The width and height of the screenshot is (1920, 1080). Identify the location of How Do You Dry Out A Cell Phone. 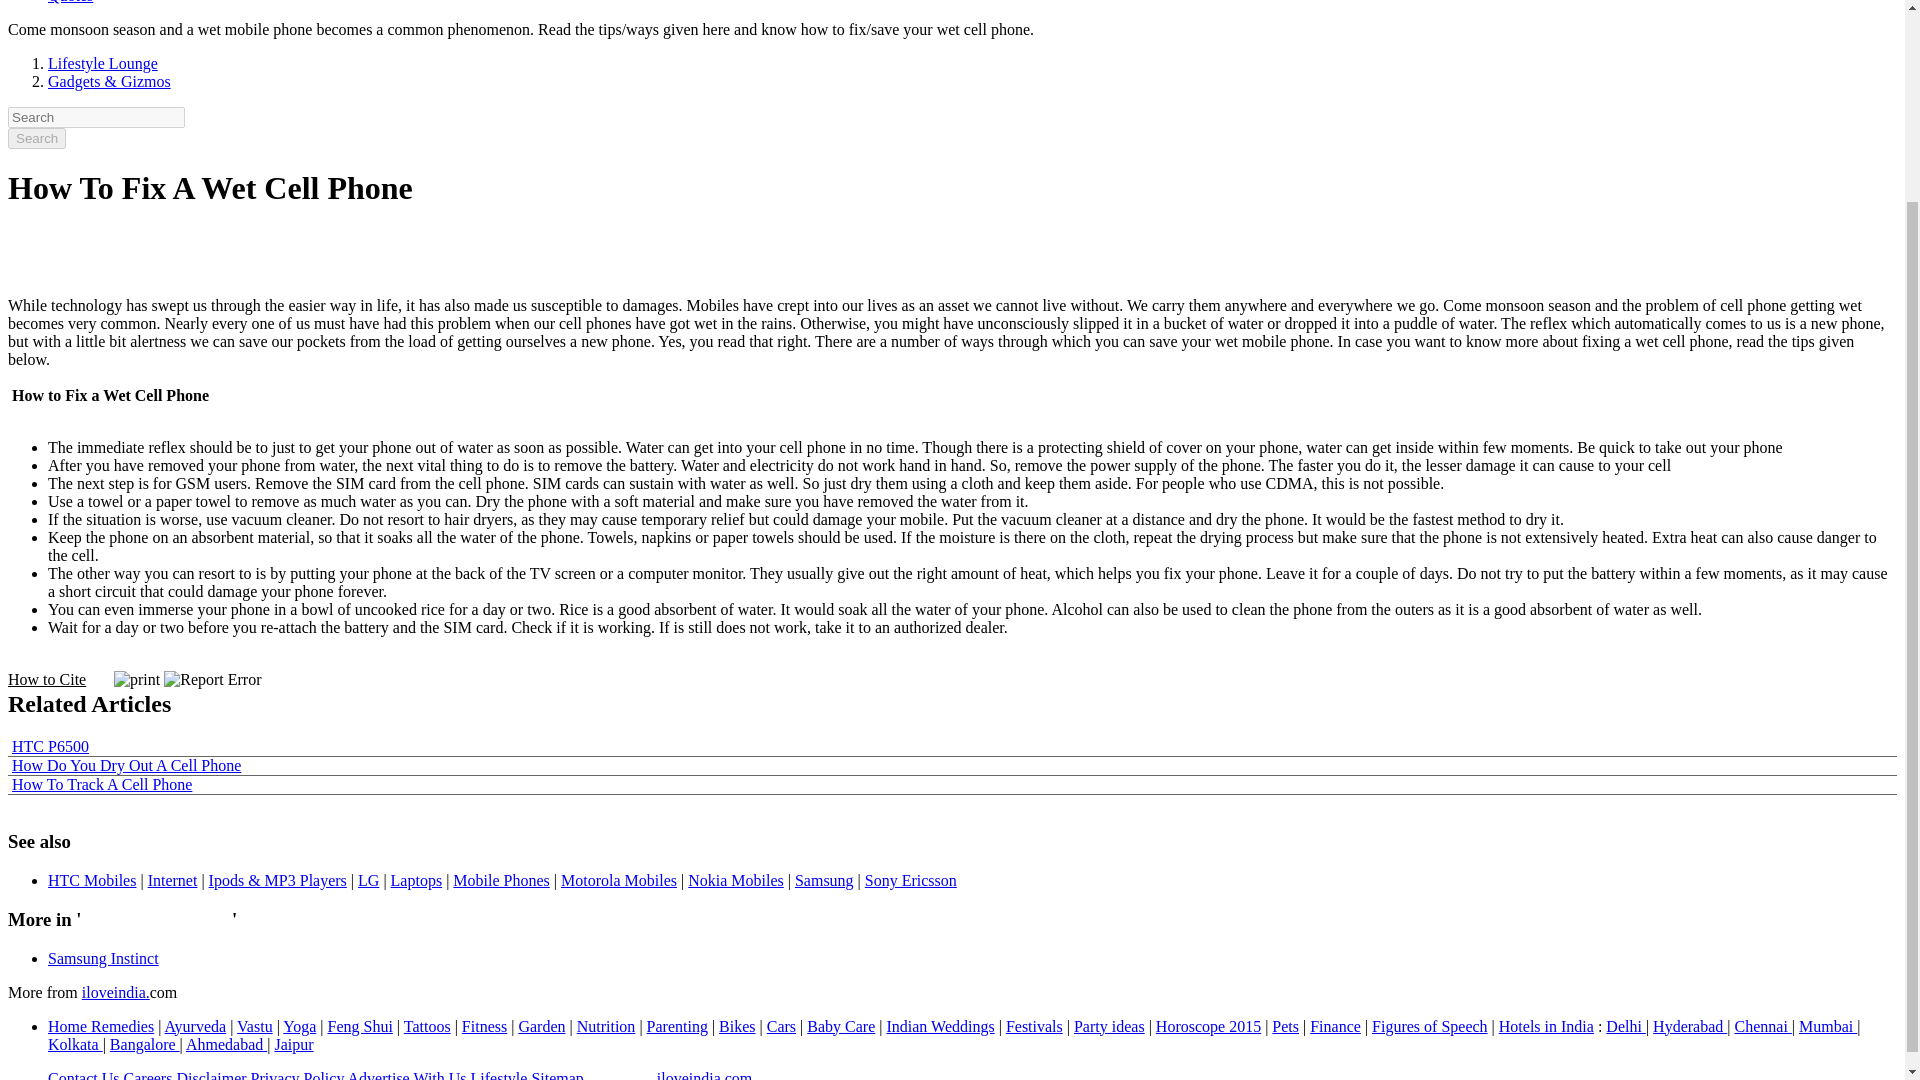
(126, 766).